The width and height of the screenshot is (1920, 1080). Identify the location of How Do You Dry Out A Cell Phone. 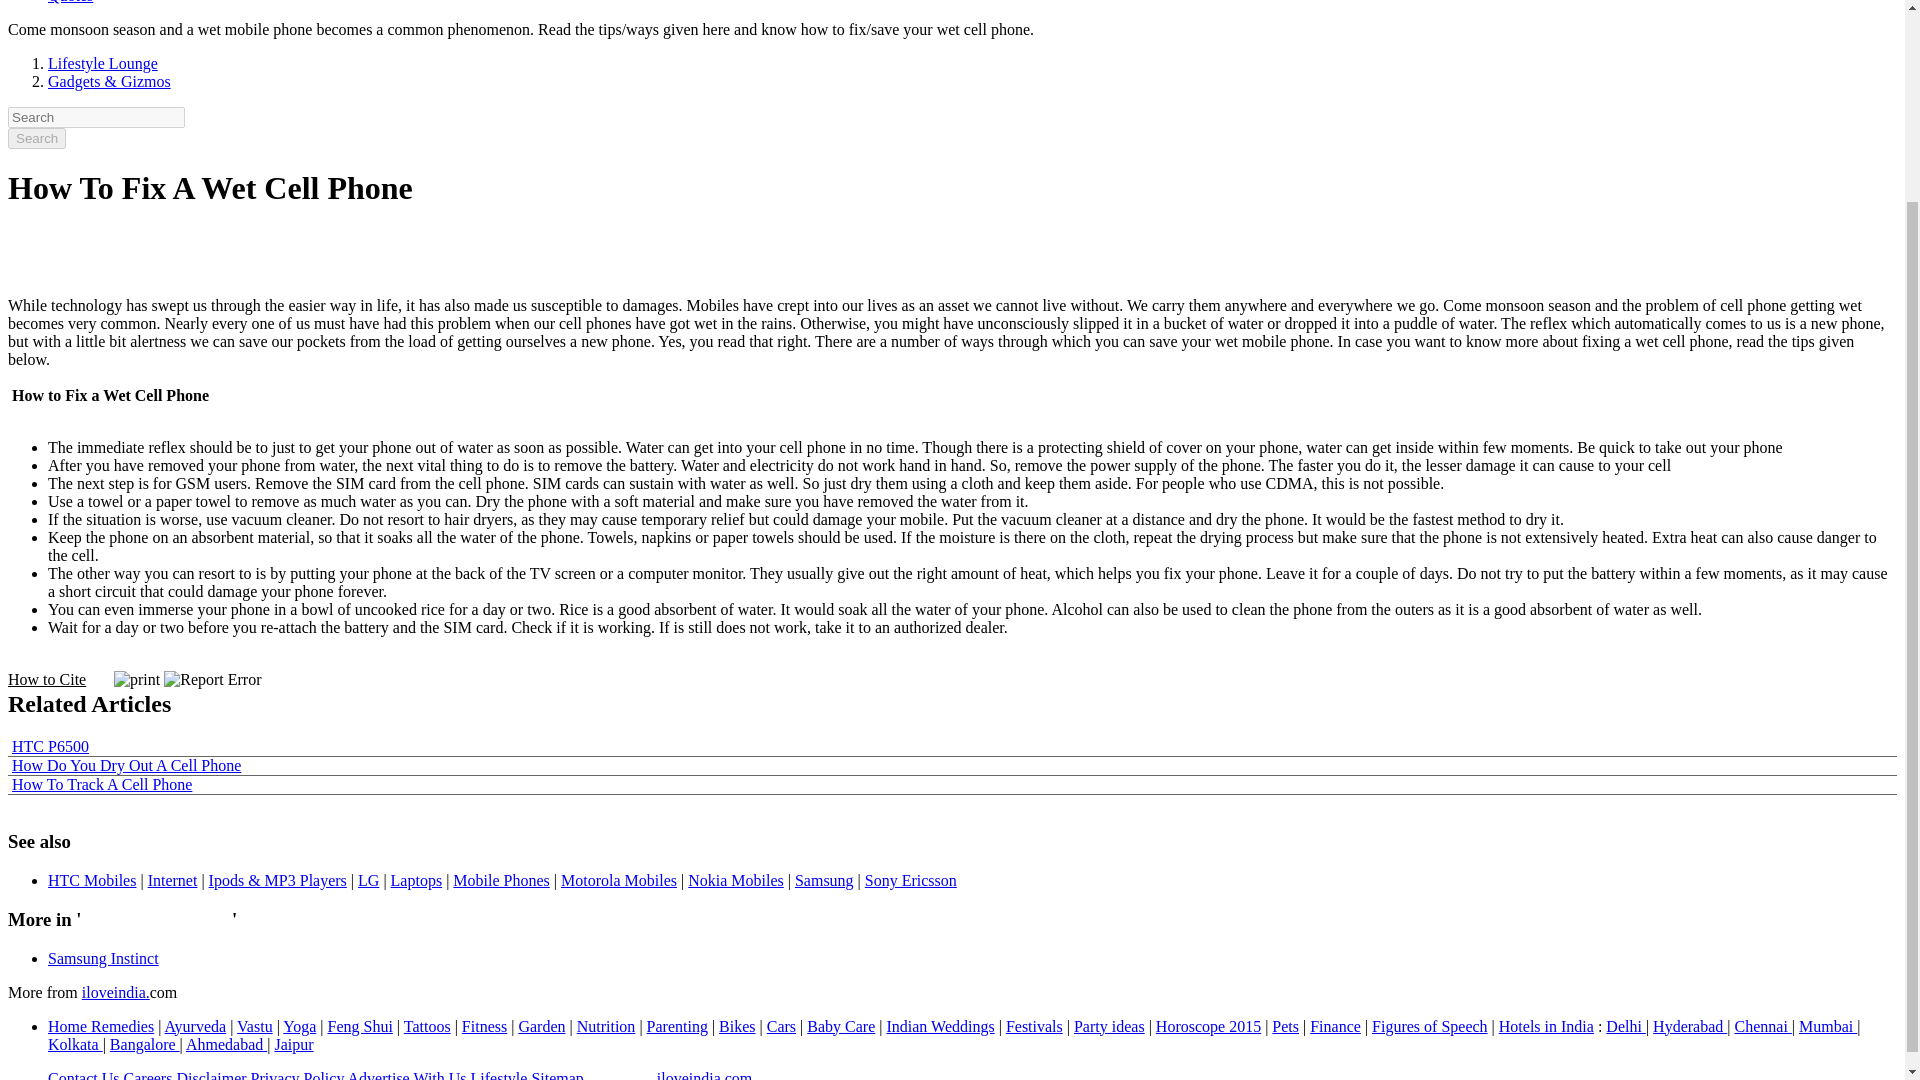
(126, 766).